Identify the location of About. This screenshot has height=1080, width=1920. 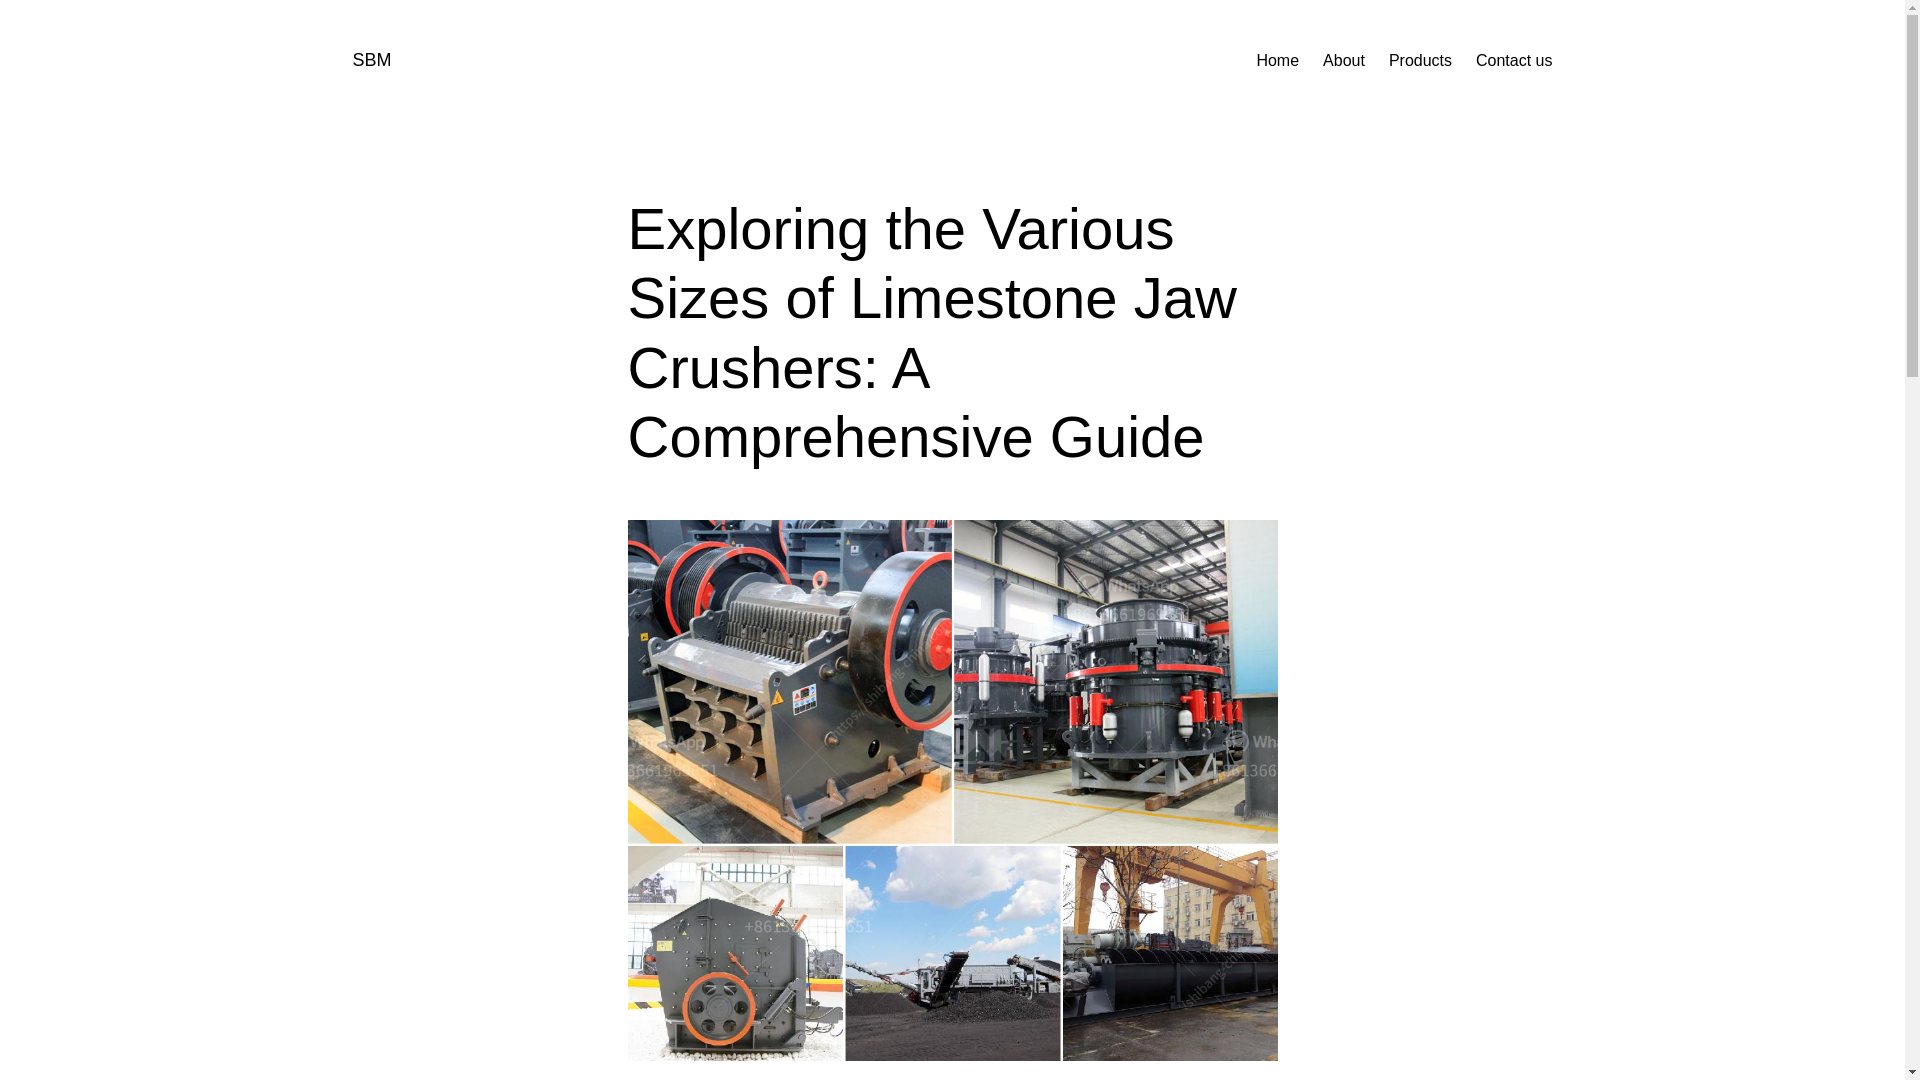
(1344, 60).